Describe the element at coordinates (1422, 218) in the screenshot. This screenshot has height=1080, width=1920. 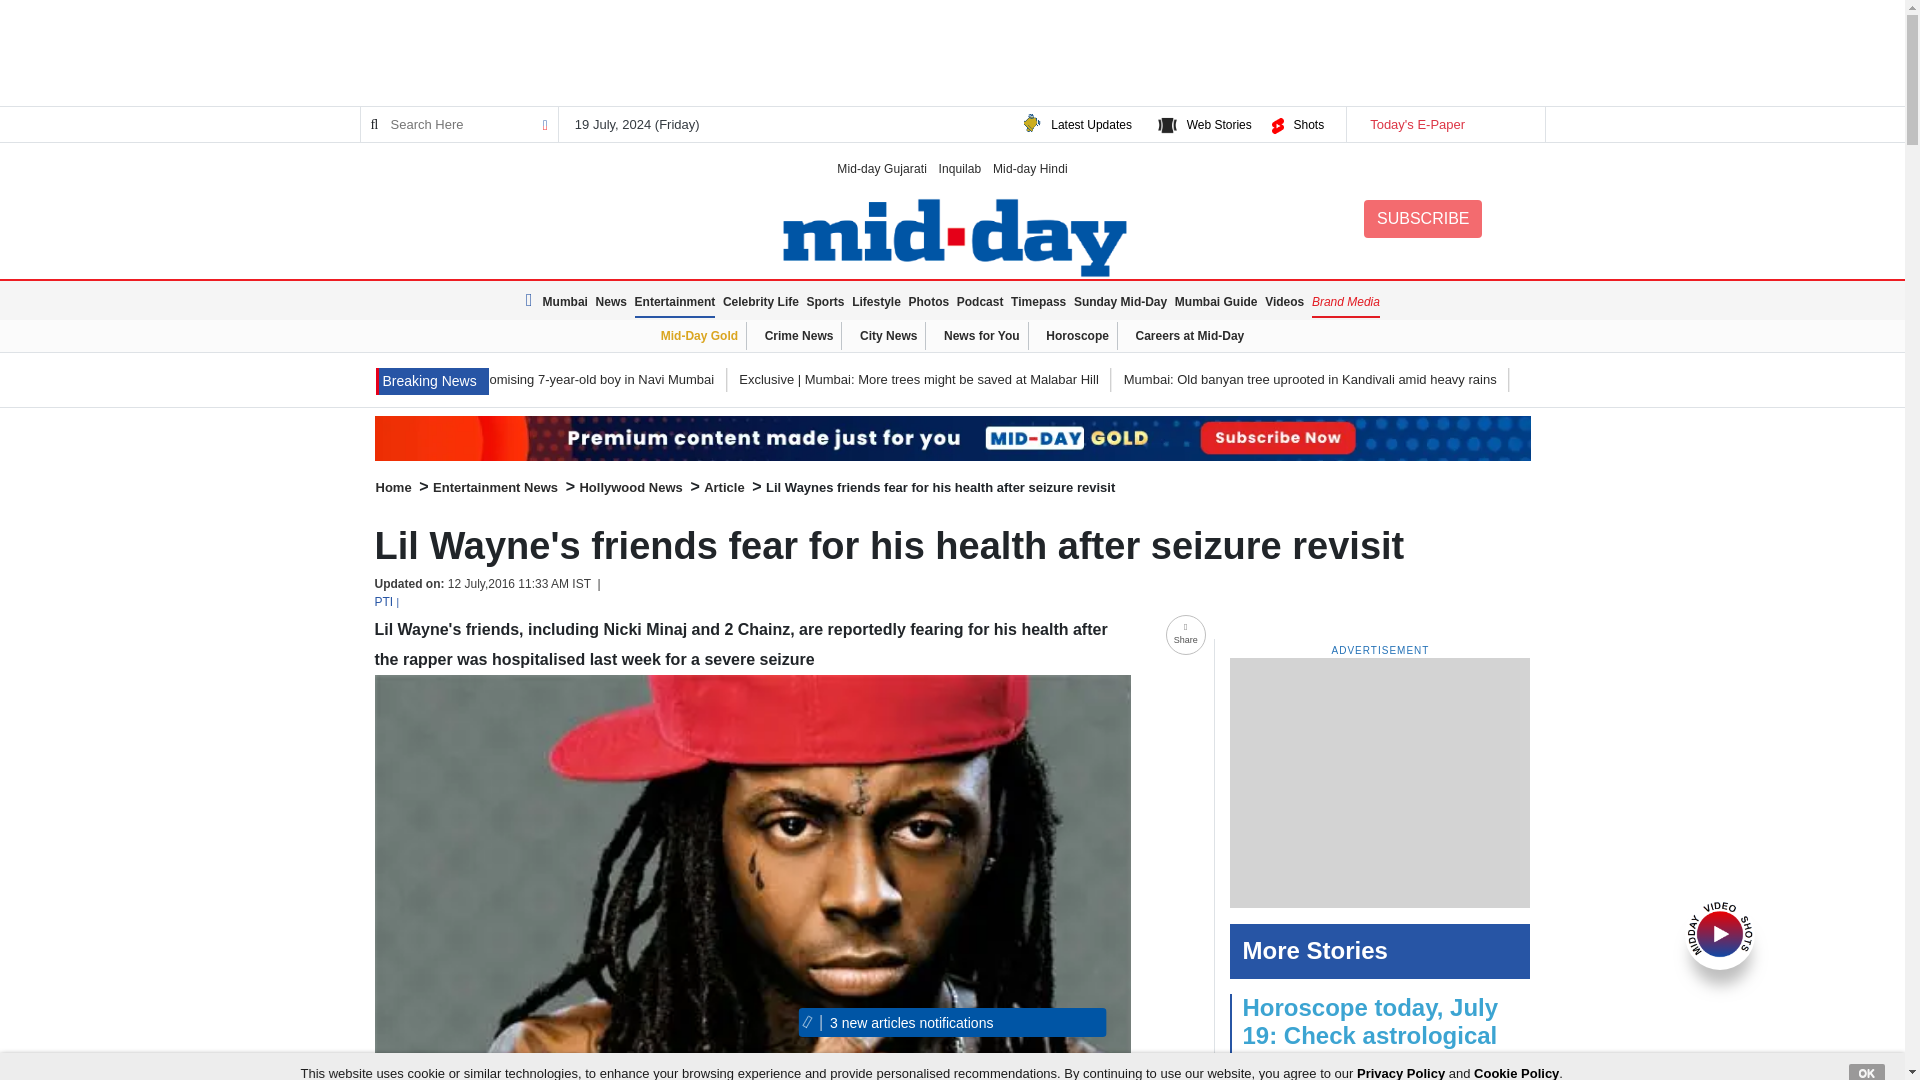
I see `SUBSCRIBE` at that location.